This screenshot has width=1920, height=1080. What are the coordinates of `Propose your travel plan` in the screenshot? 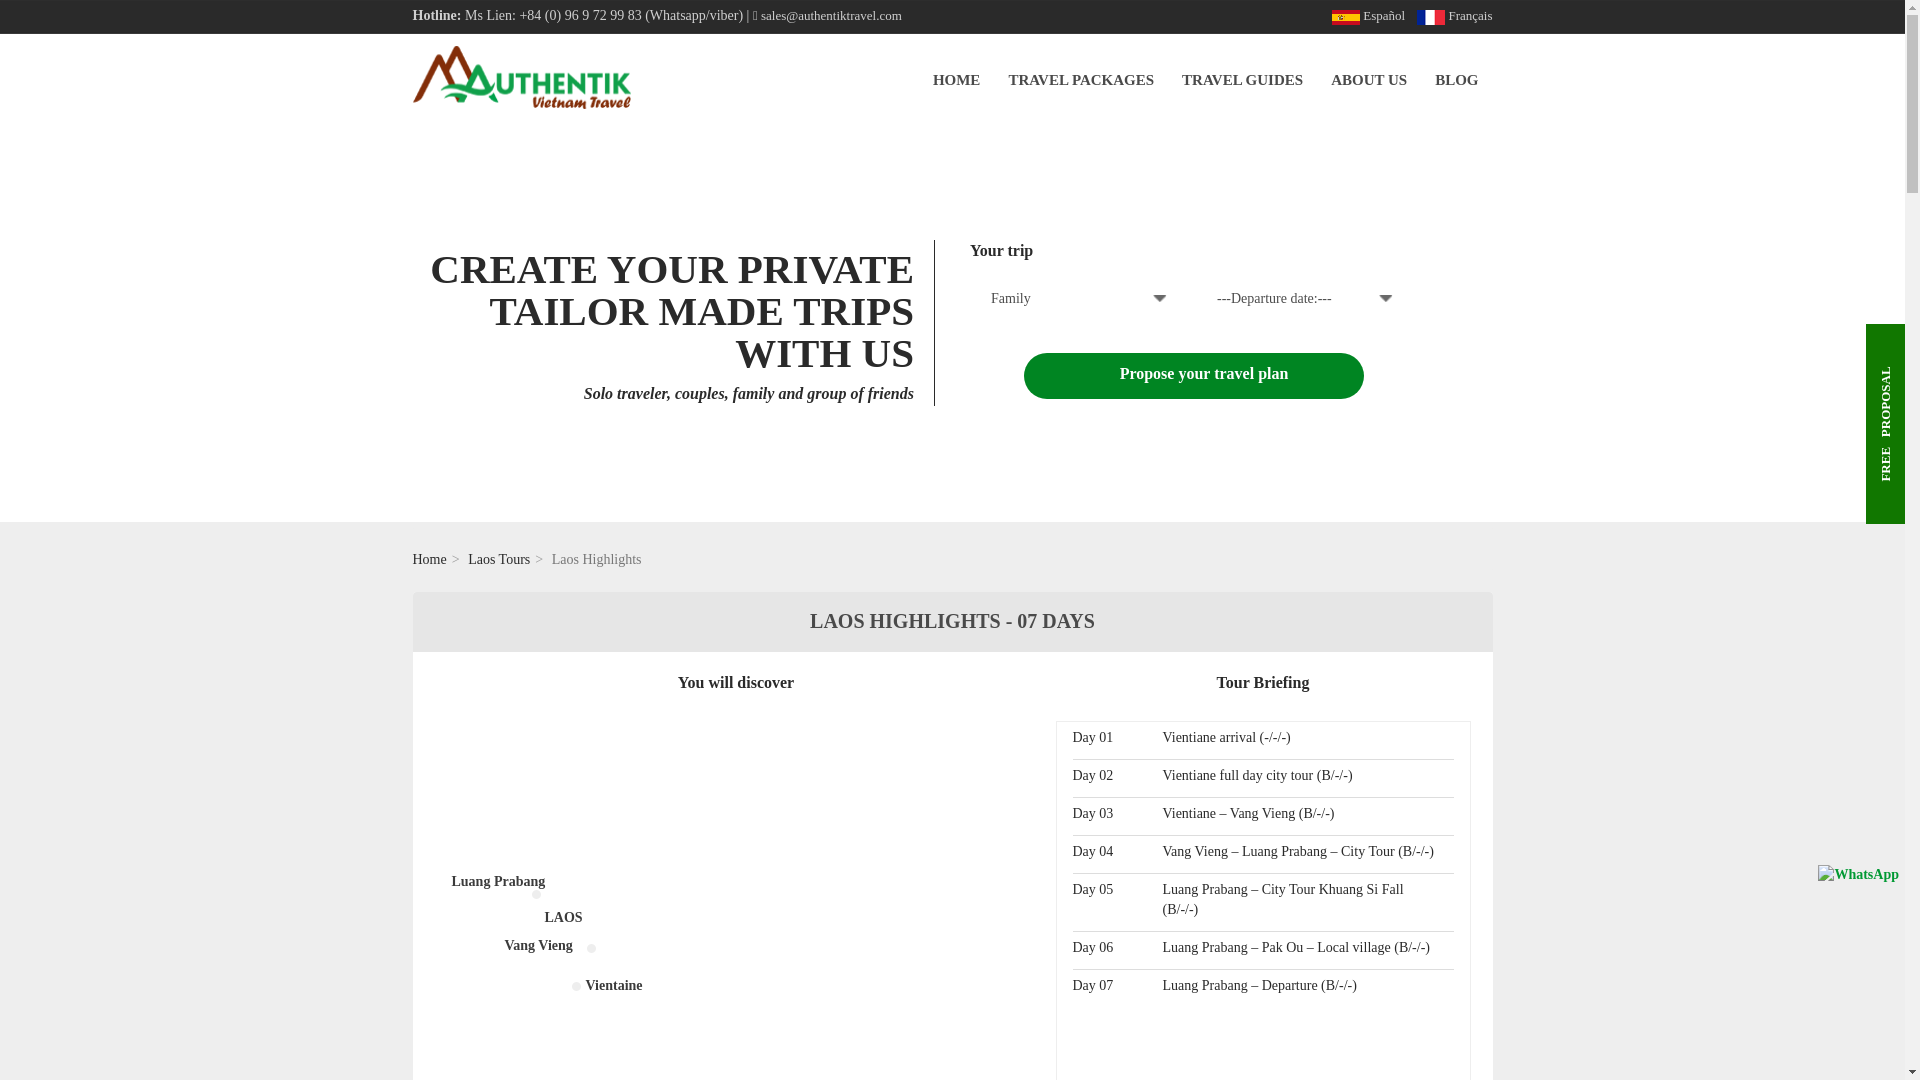 It's located at (1193, 376).